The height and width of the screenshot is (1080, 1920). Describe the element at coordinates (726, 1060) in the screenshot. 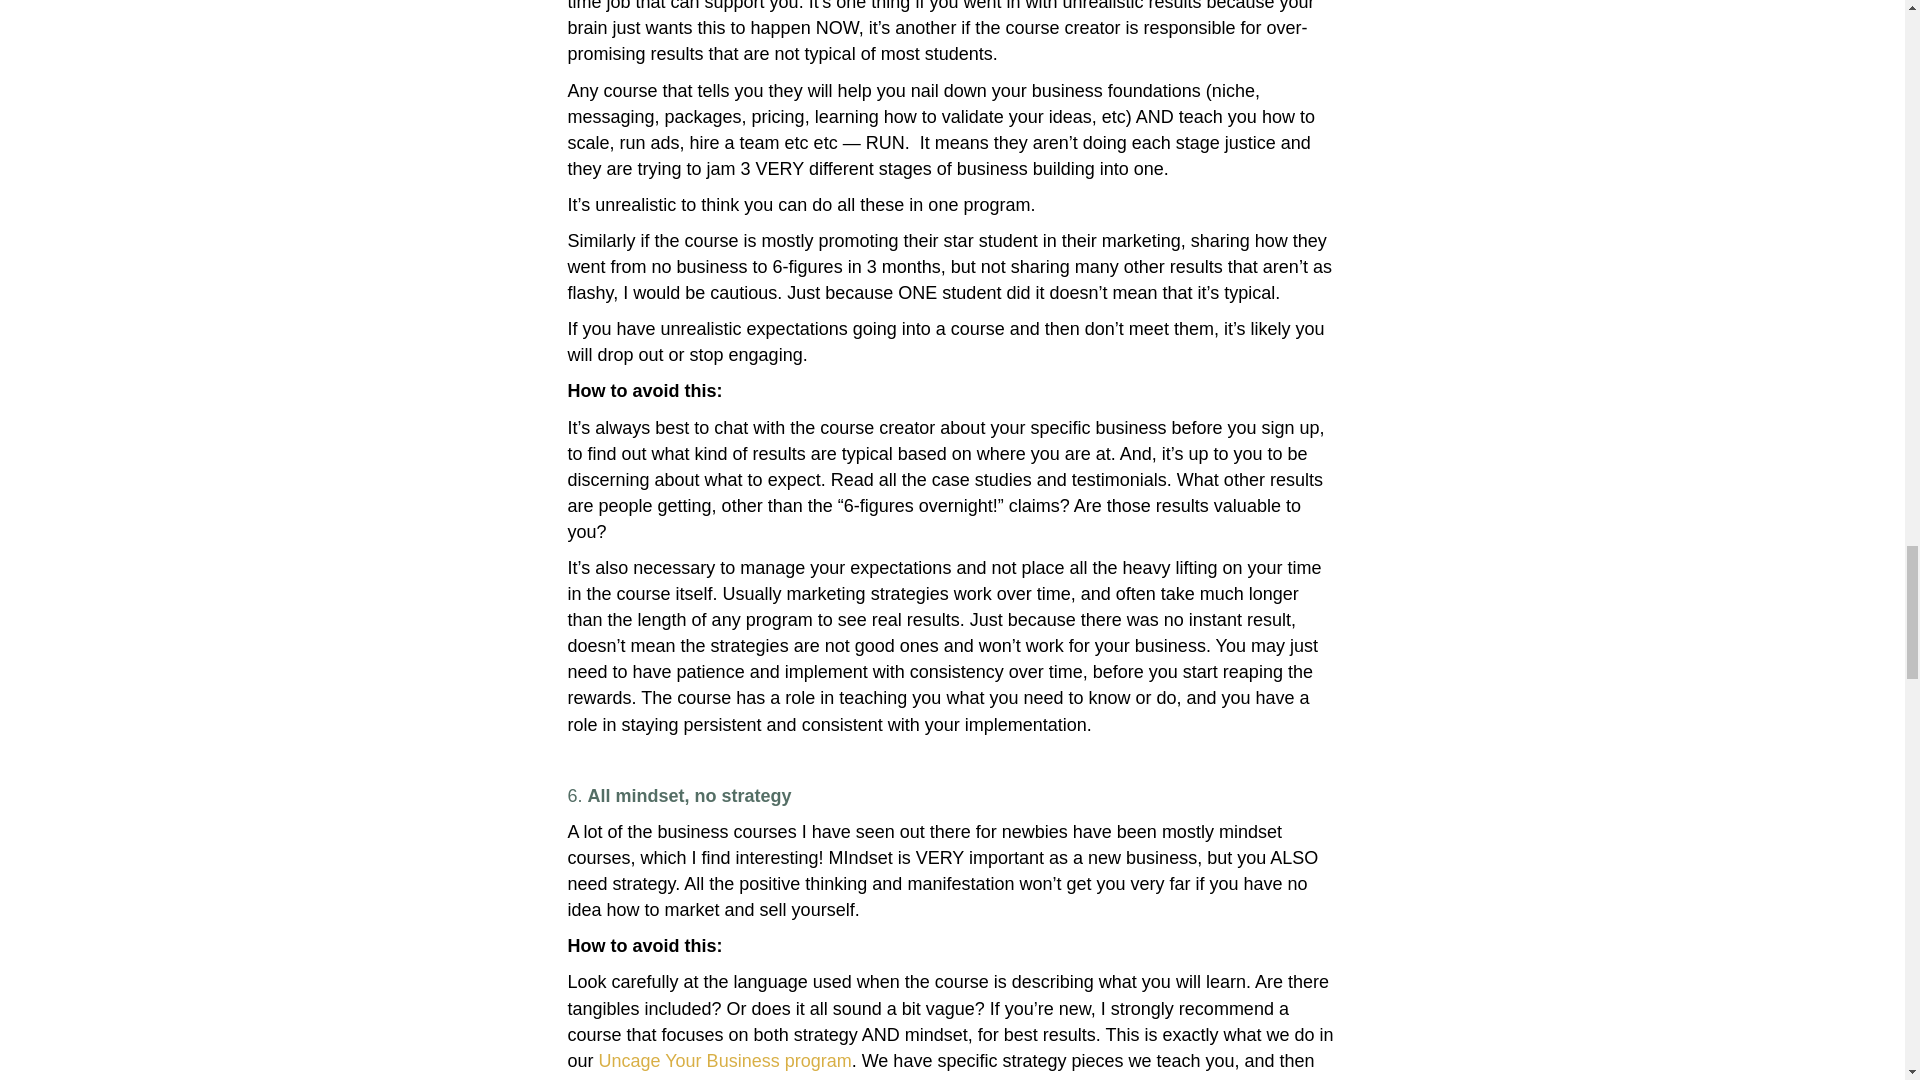

I see `Uncage Your Business program` at that location.